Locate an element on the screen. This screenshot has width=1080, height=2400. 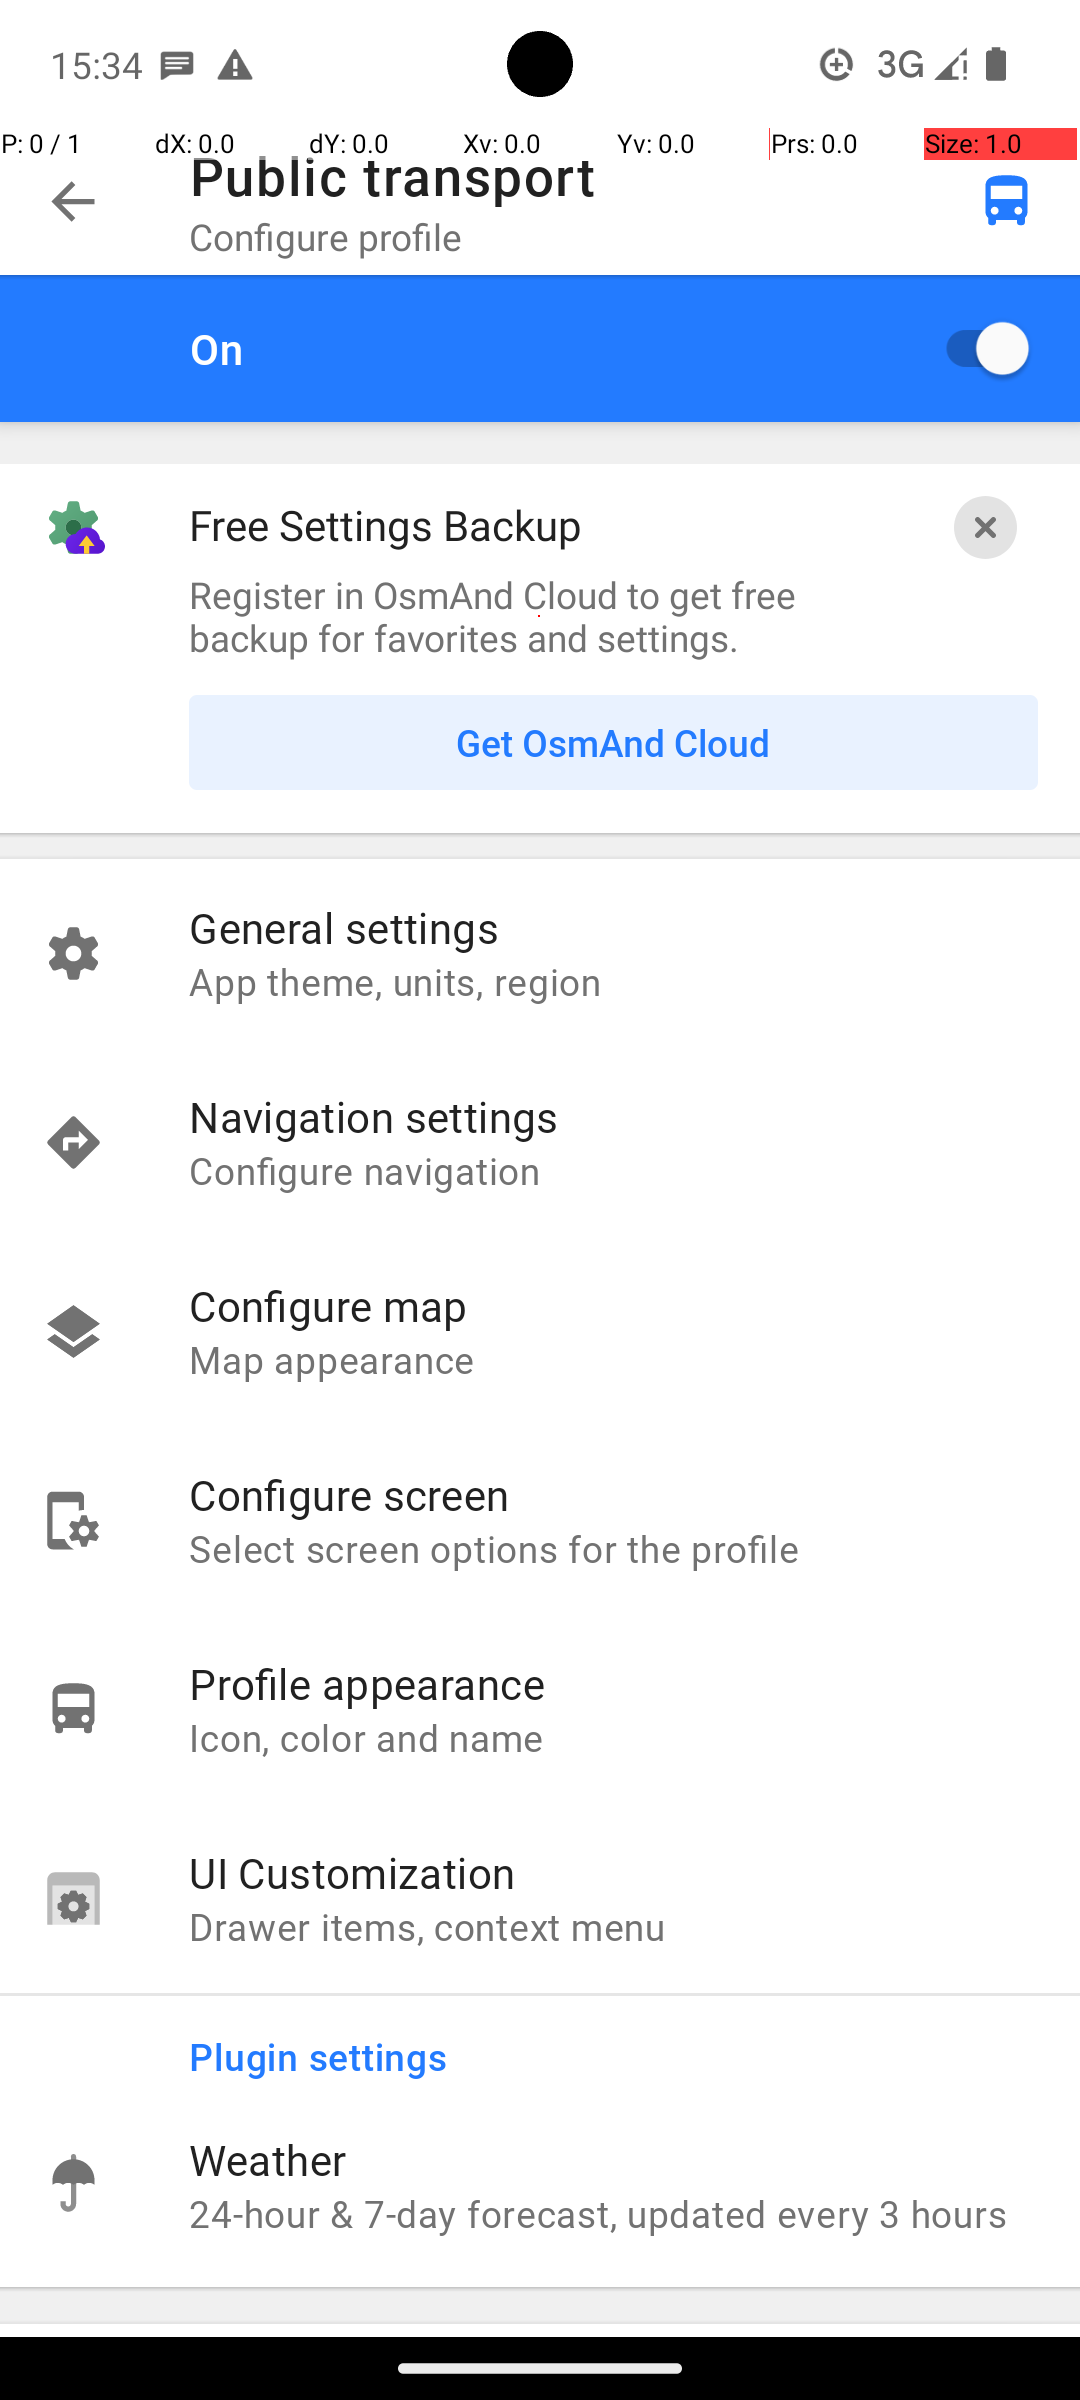
Configure profile is located at coordinates (326, 236).